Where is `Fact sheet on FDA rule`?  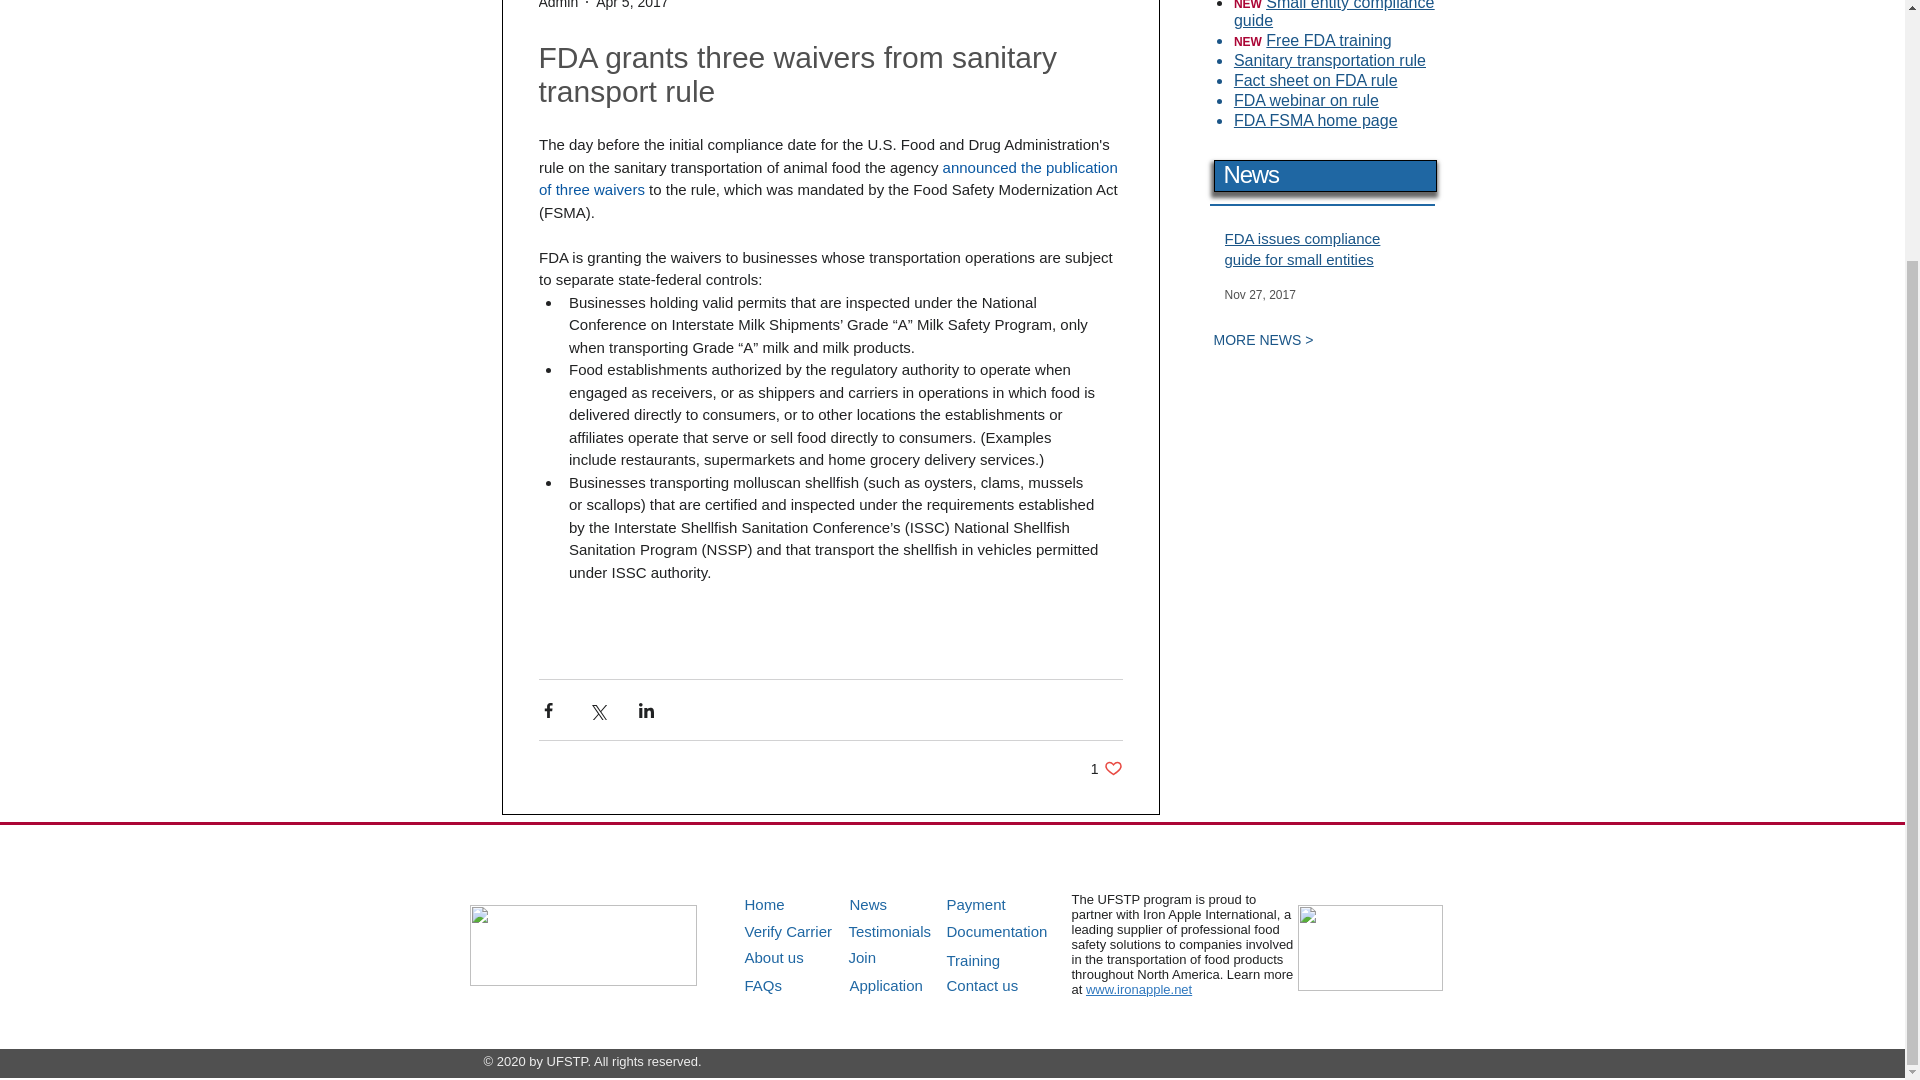
Fact sheet on FDA rule is located at coordinates (829, 178).